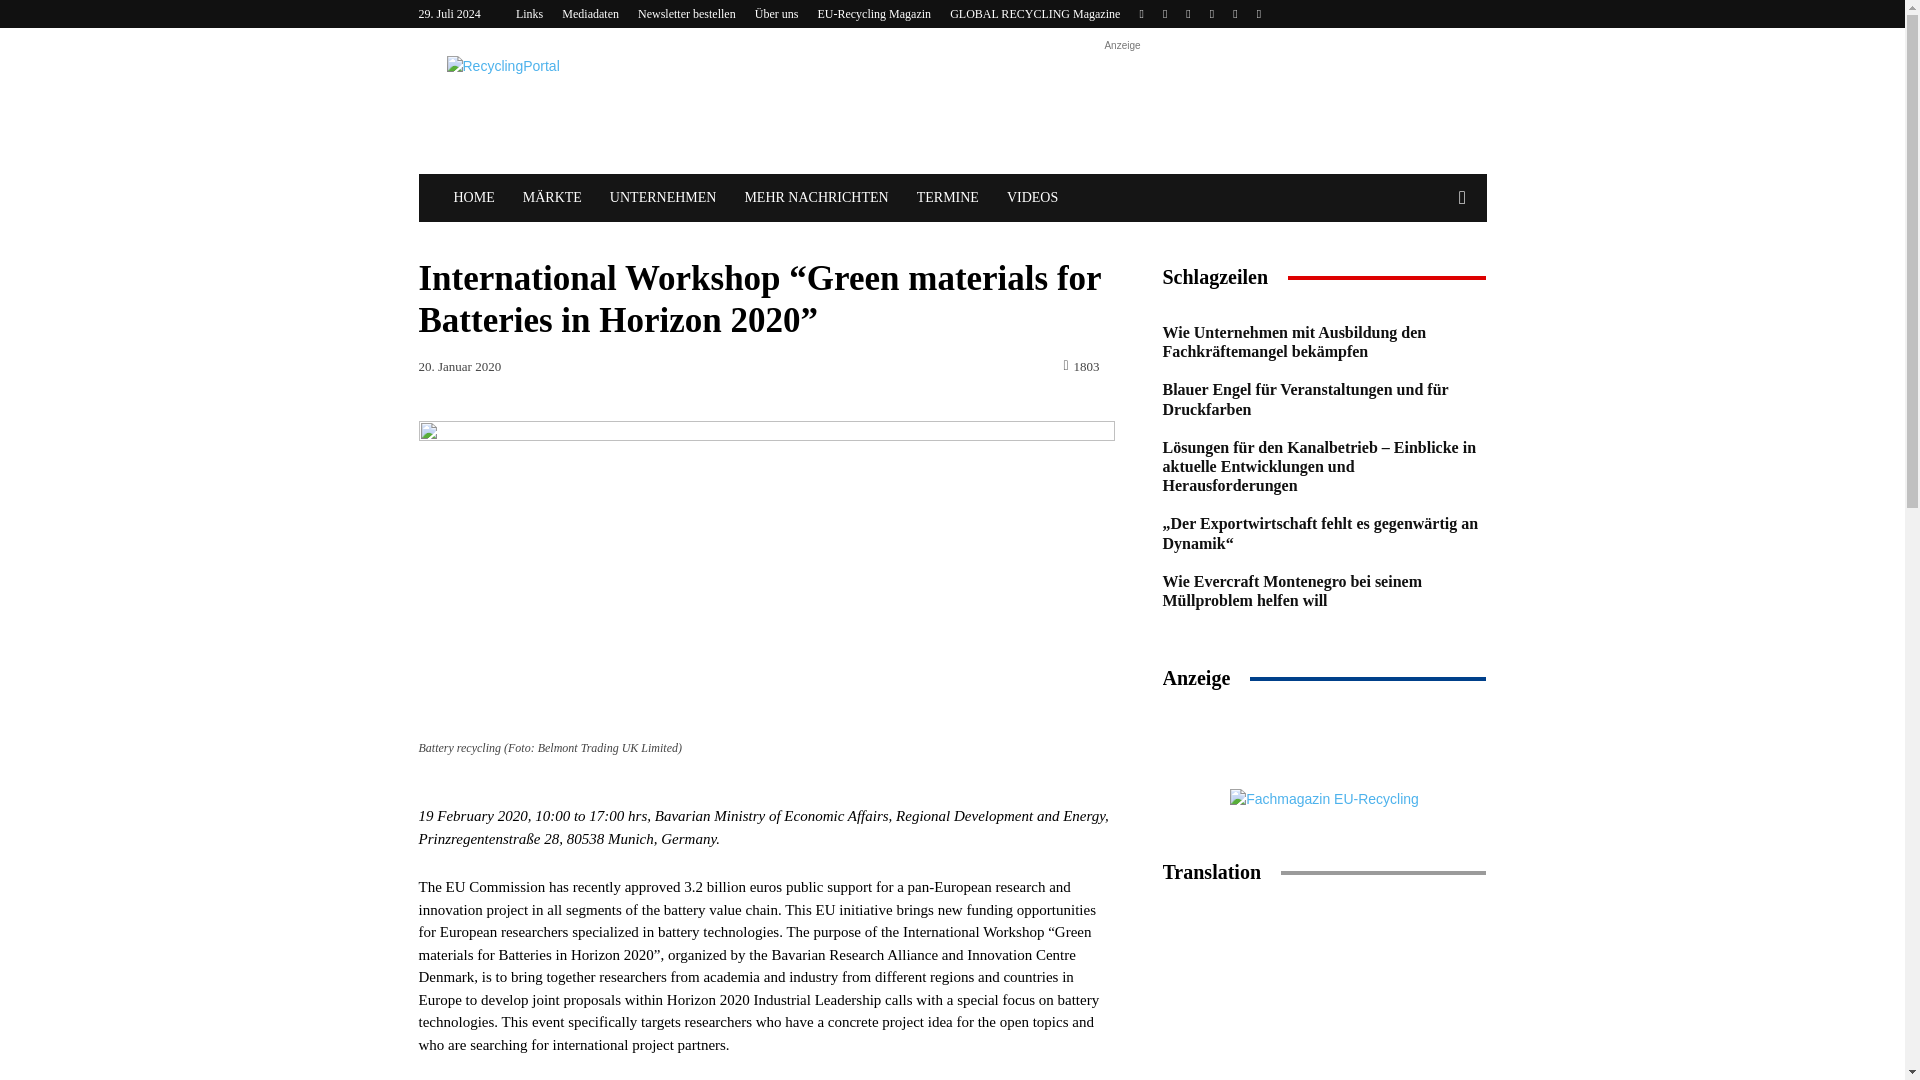 The height and width of the screenshot is (1080, 1920). Describe the element at coordinates (663, 198) in the screenshot. I see `UNTERNEHMEN` at that location.